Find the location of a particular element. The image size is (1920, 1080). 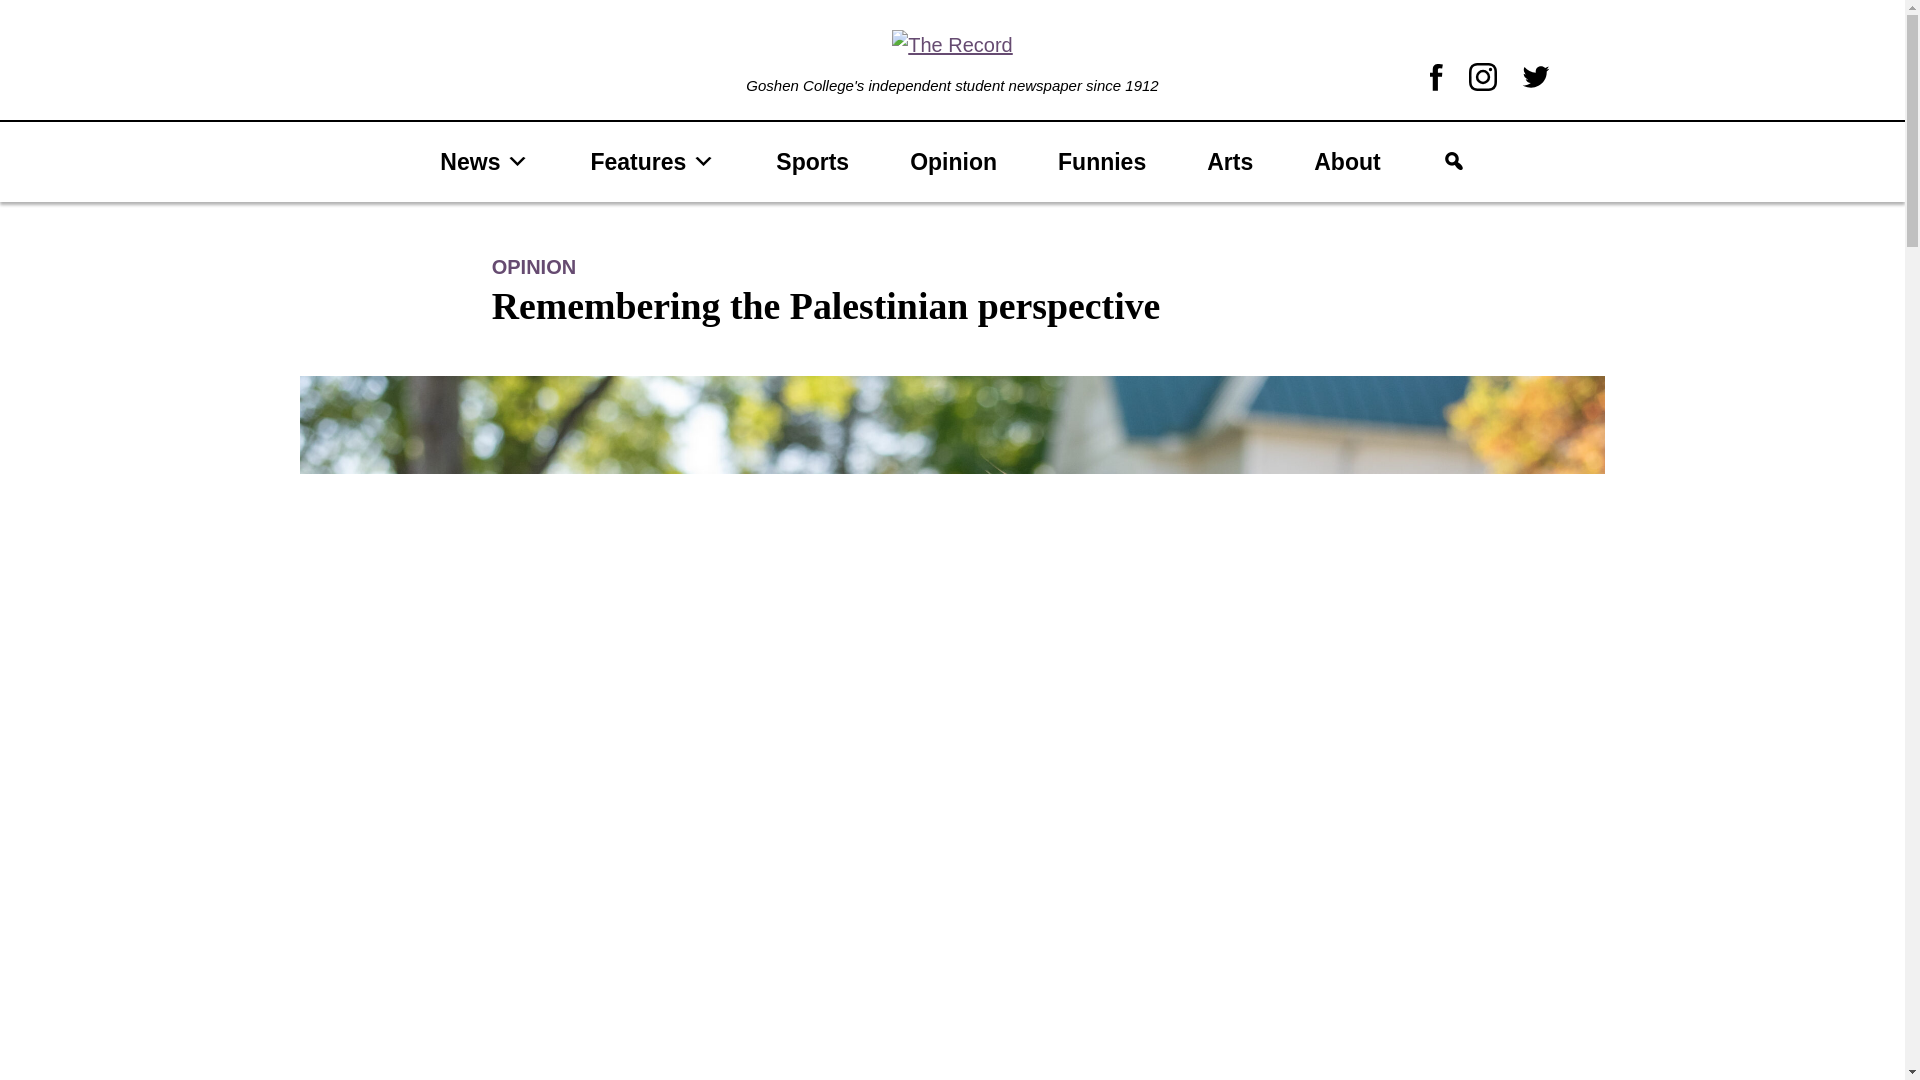

About is located at coordinates (1346, 162).